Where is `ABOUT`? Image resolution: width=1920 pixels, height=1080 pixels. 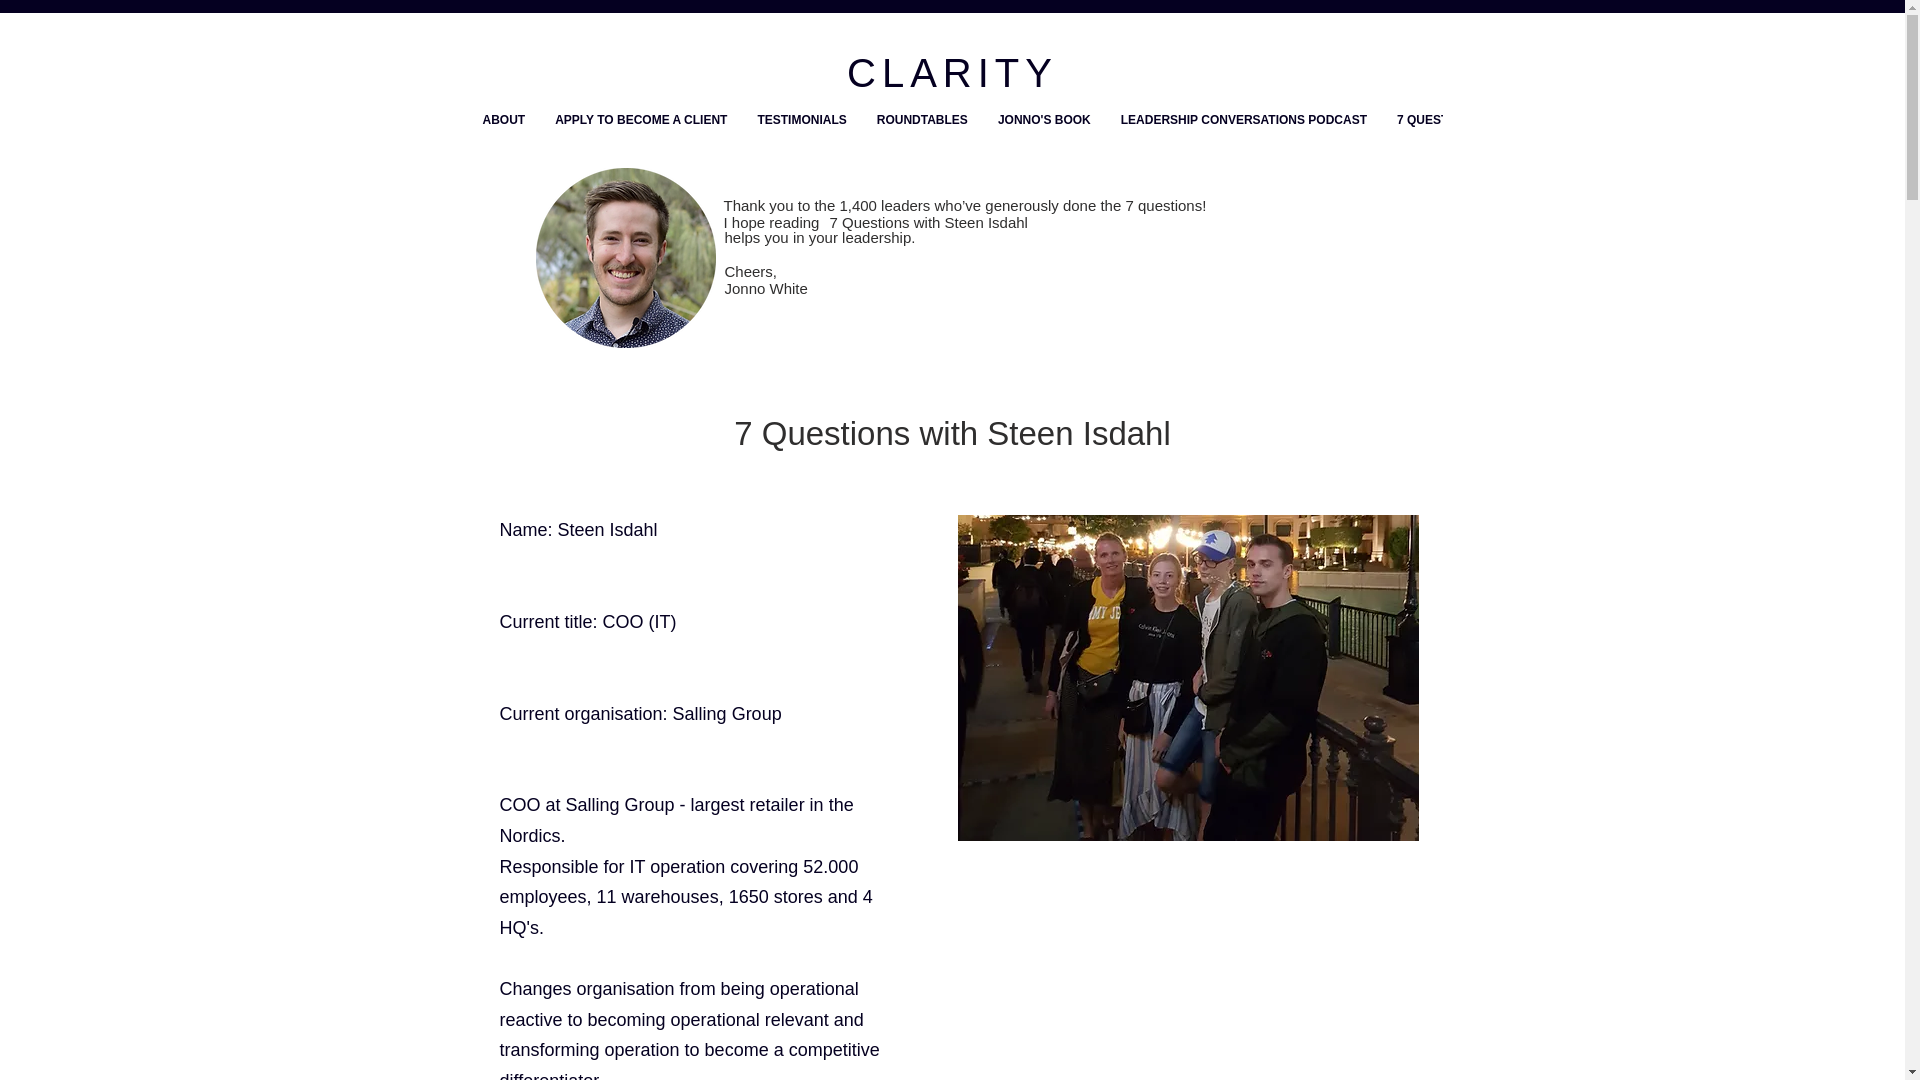 ABOUT is located at coordinates (504, 137).